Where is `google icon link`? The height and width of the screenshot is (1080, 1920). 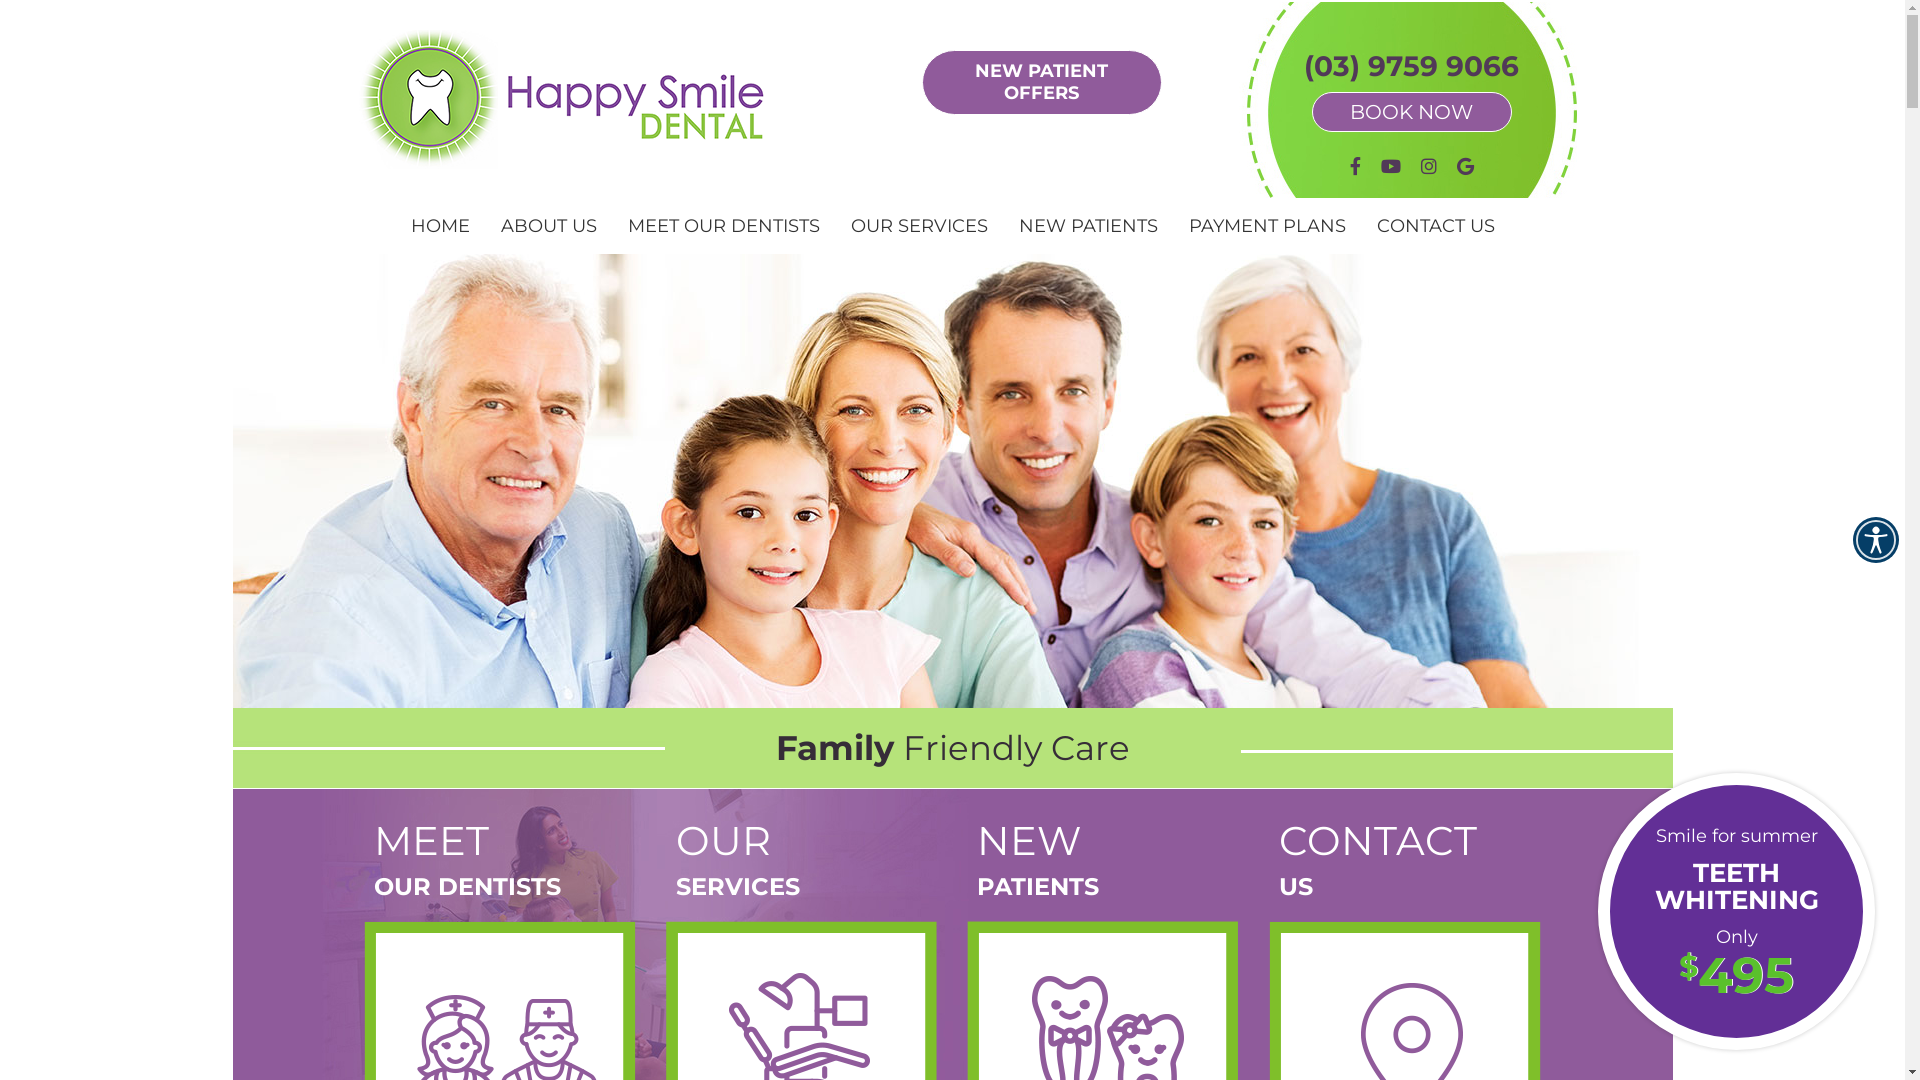
google icon link is located at coordinates (1464, 166).